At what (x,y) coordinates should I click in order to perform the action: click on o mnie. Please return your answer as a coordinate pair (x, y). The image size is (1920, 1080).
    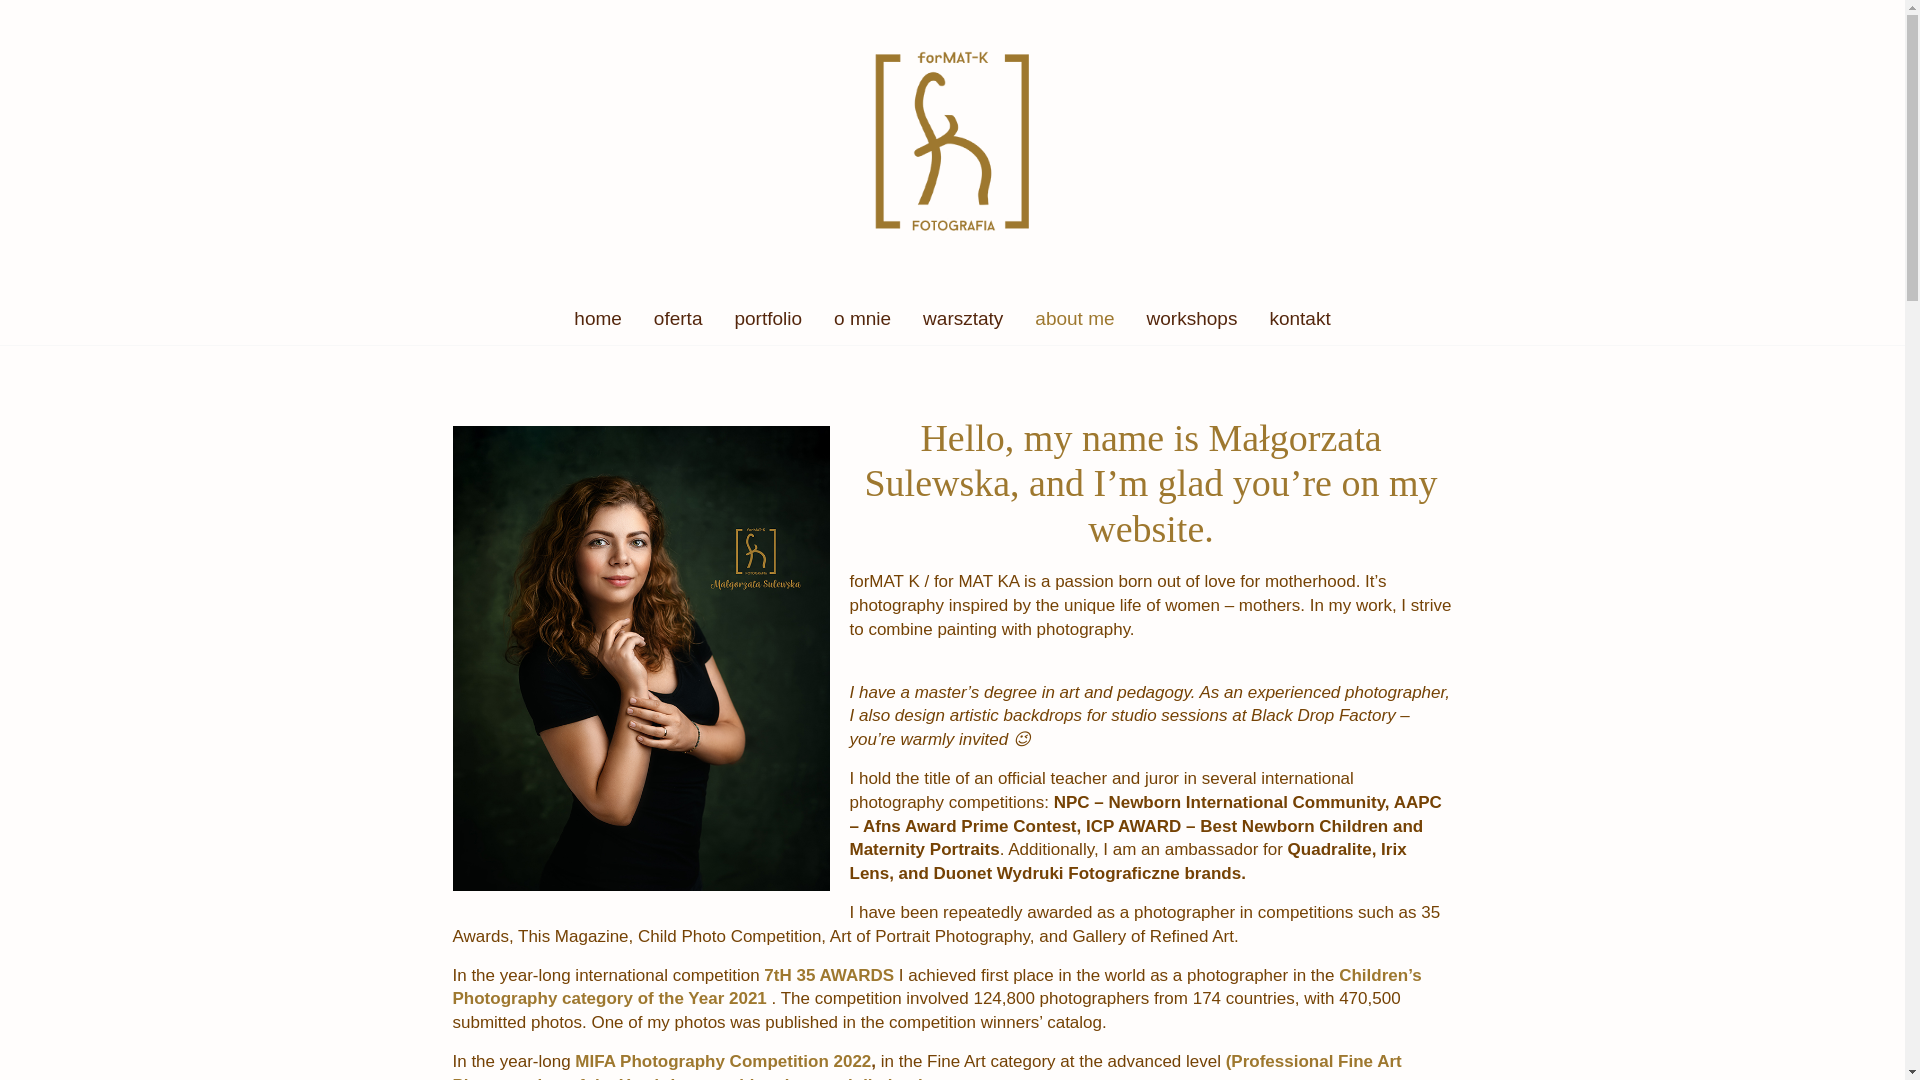
    Looking at the image, I should click on (862, 318).